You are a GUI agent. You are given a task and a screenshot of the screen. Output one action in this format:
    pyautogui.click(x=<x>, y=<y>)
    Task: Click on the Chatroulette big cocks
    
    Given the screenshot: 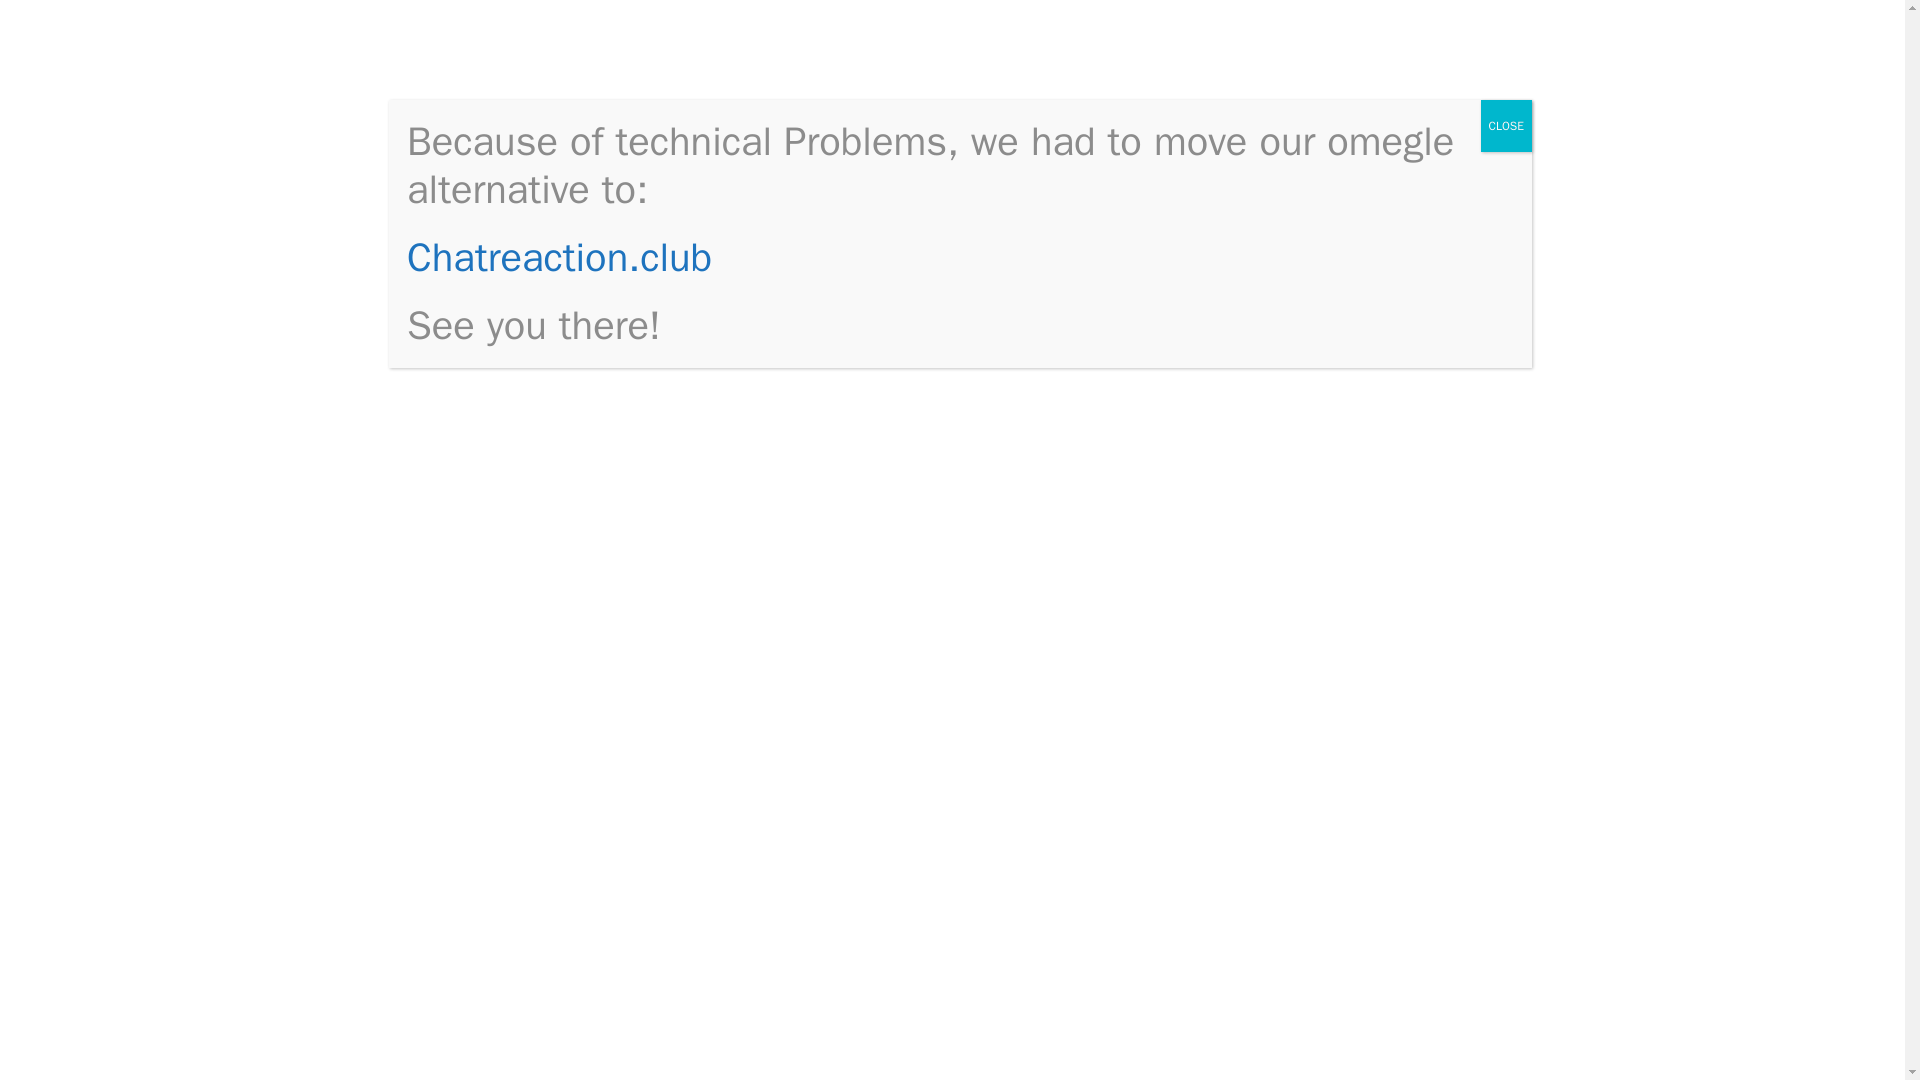 What is the action you would take?
    pyautogui.click(x=1350, y=436)
    